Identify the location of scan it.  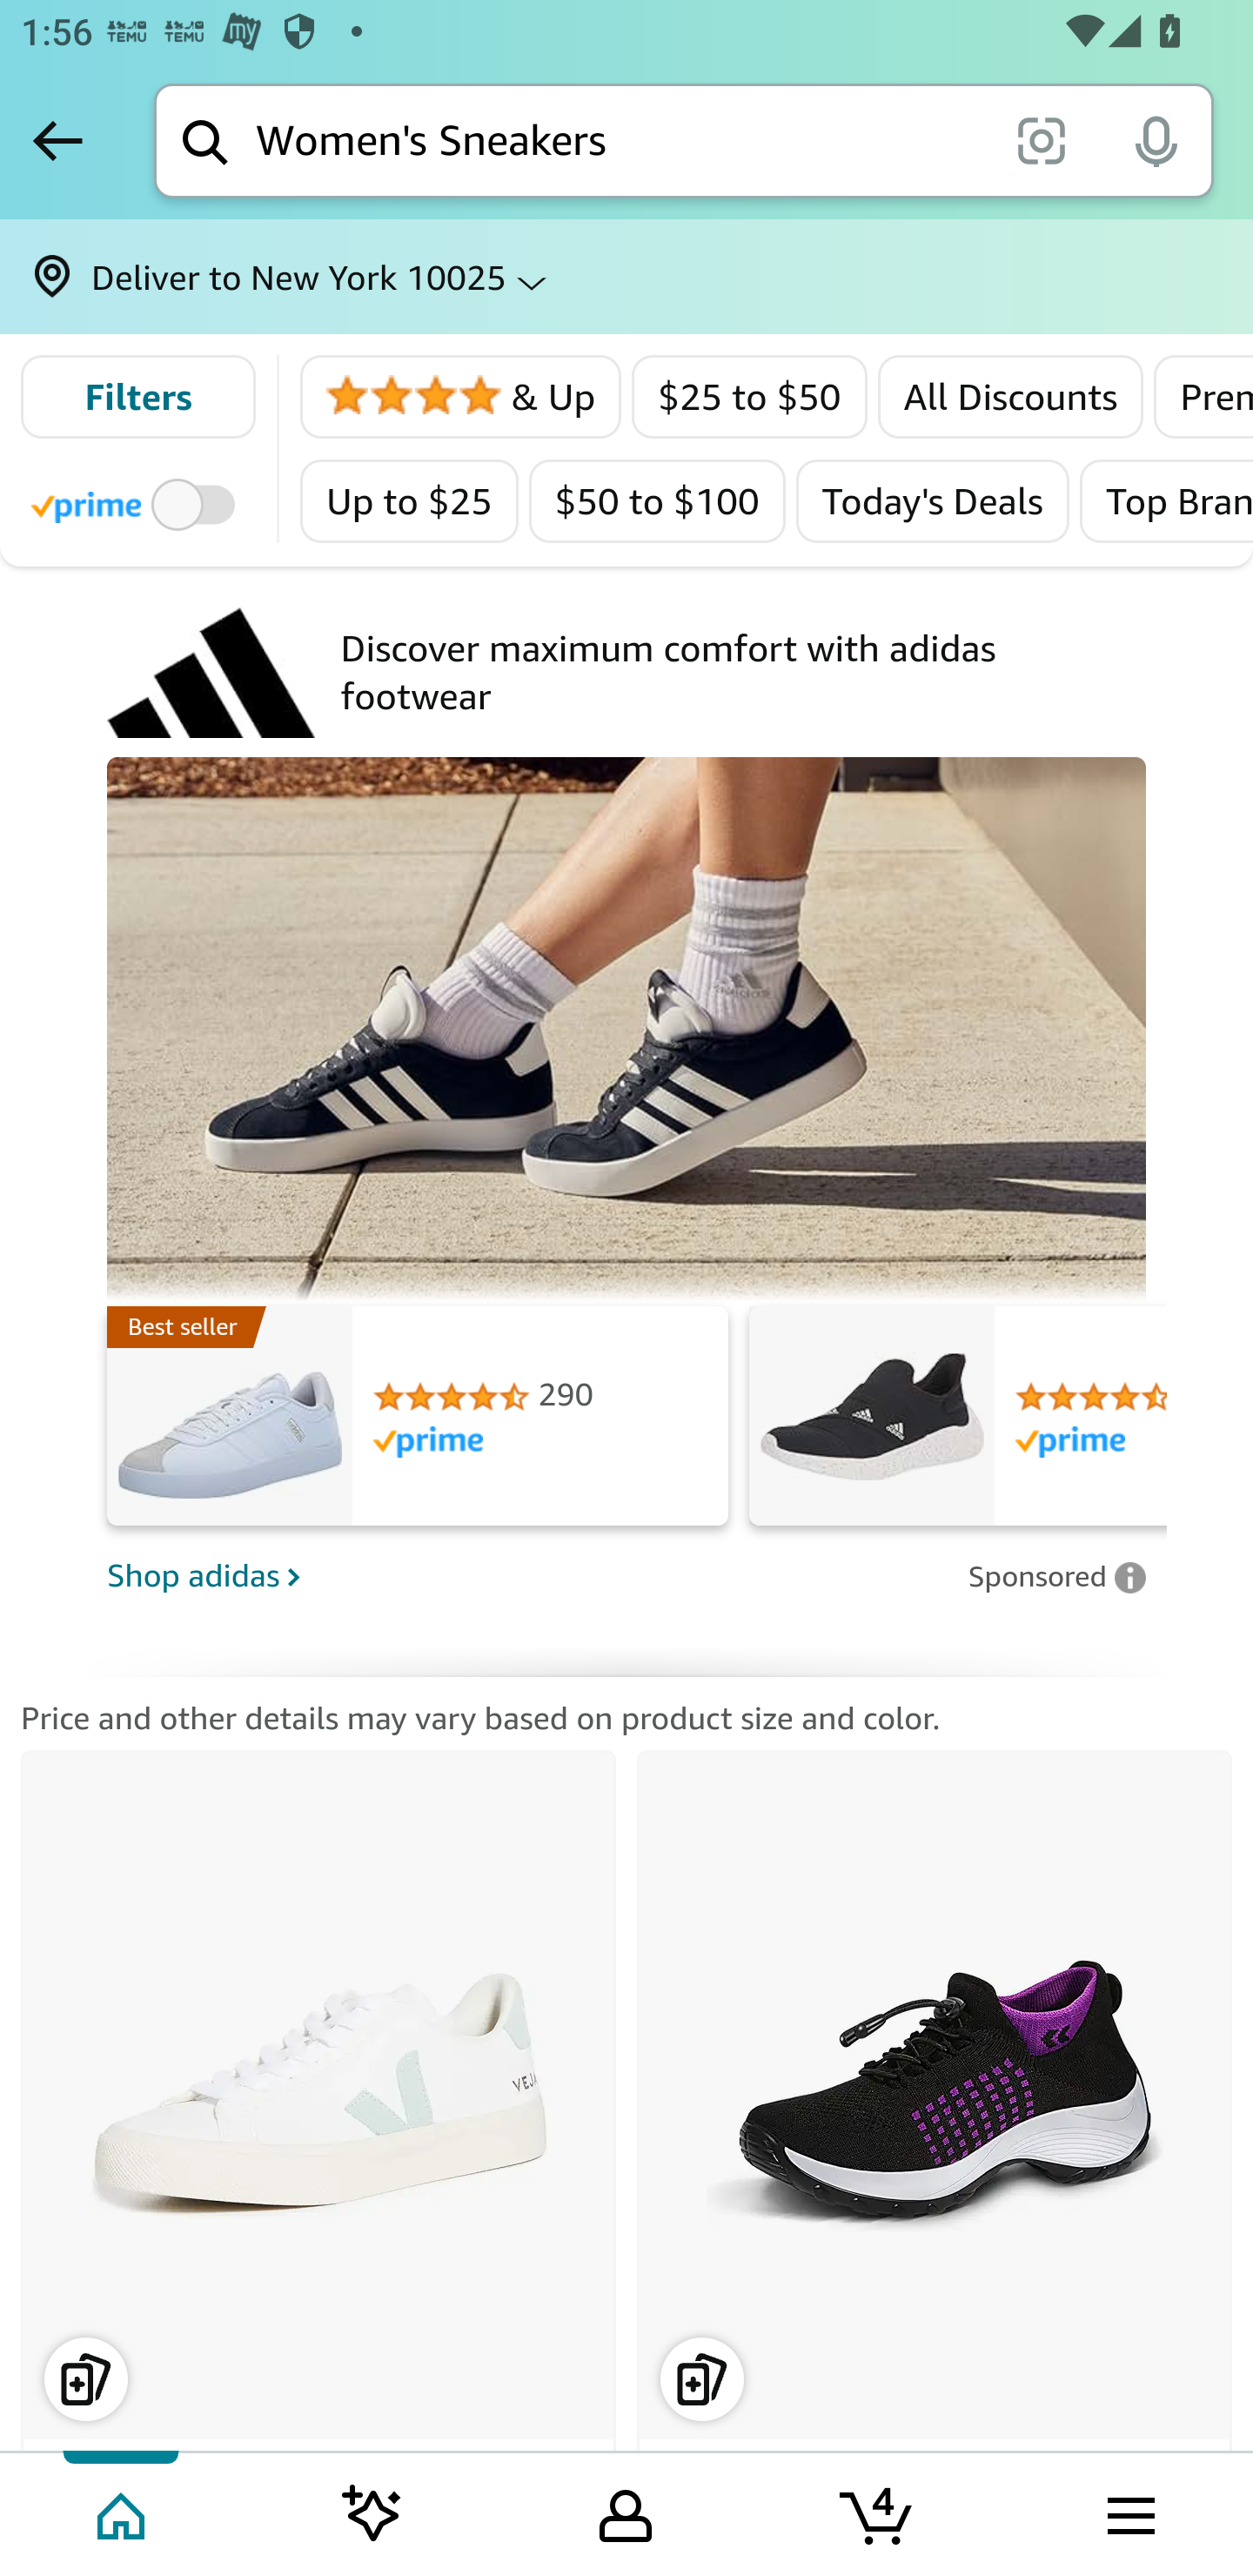
(1041, 139).